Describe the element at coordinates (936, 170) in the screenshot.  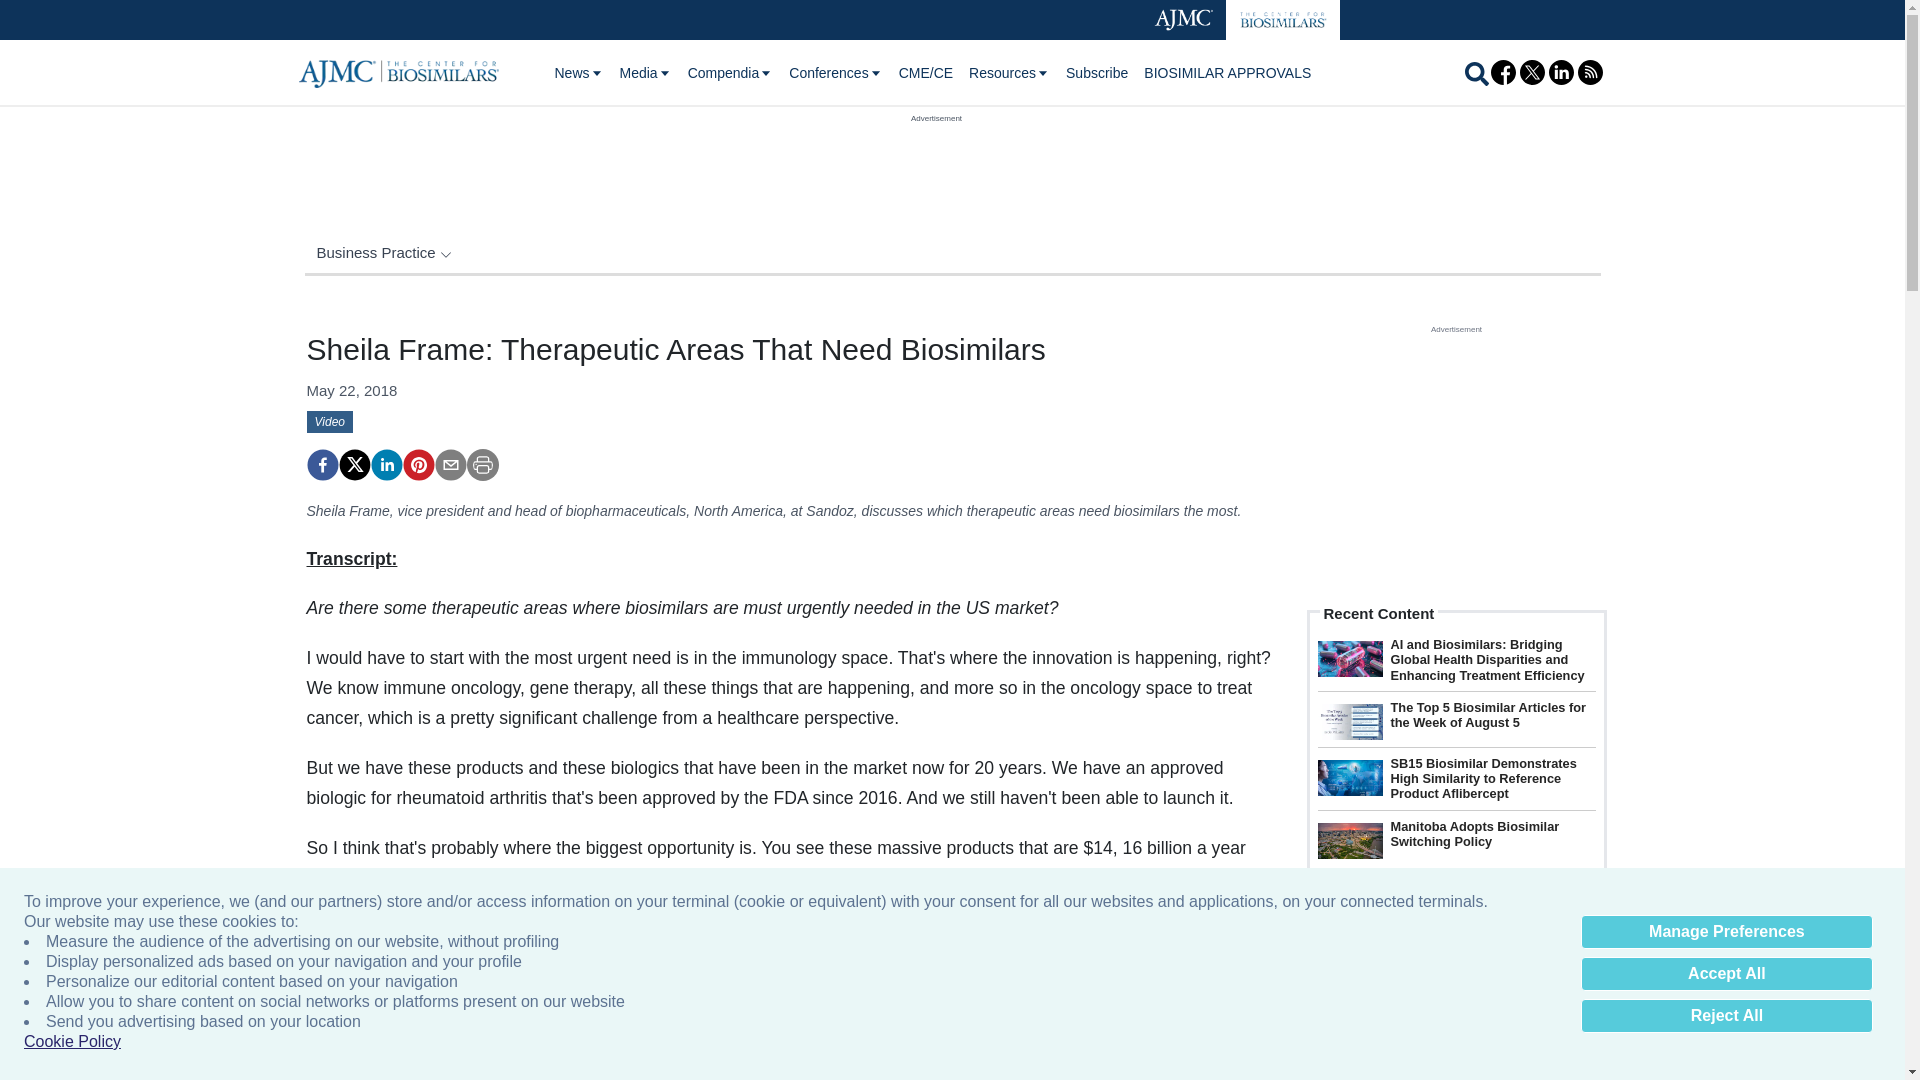
I see `3rd party ad content` at that location.